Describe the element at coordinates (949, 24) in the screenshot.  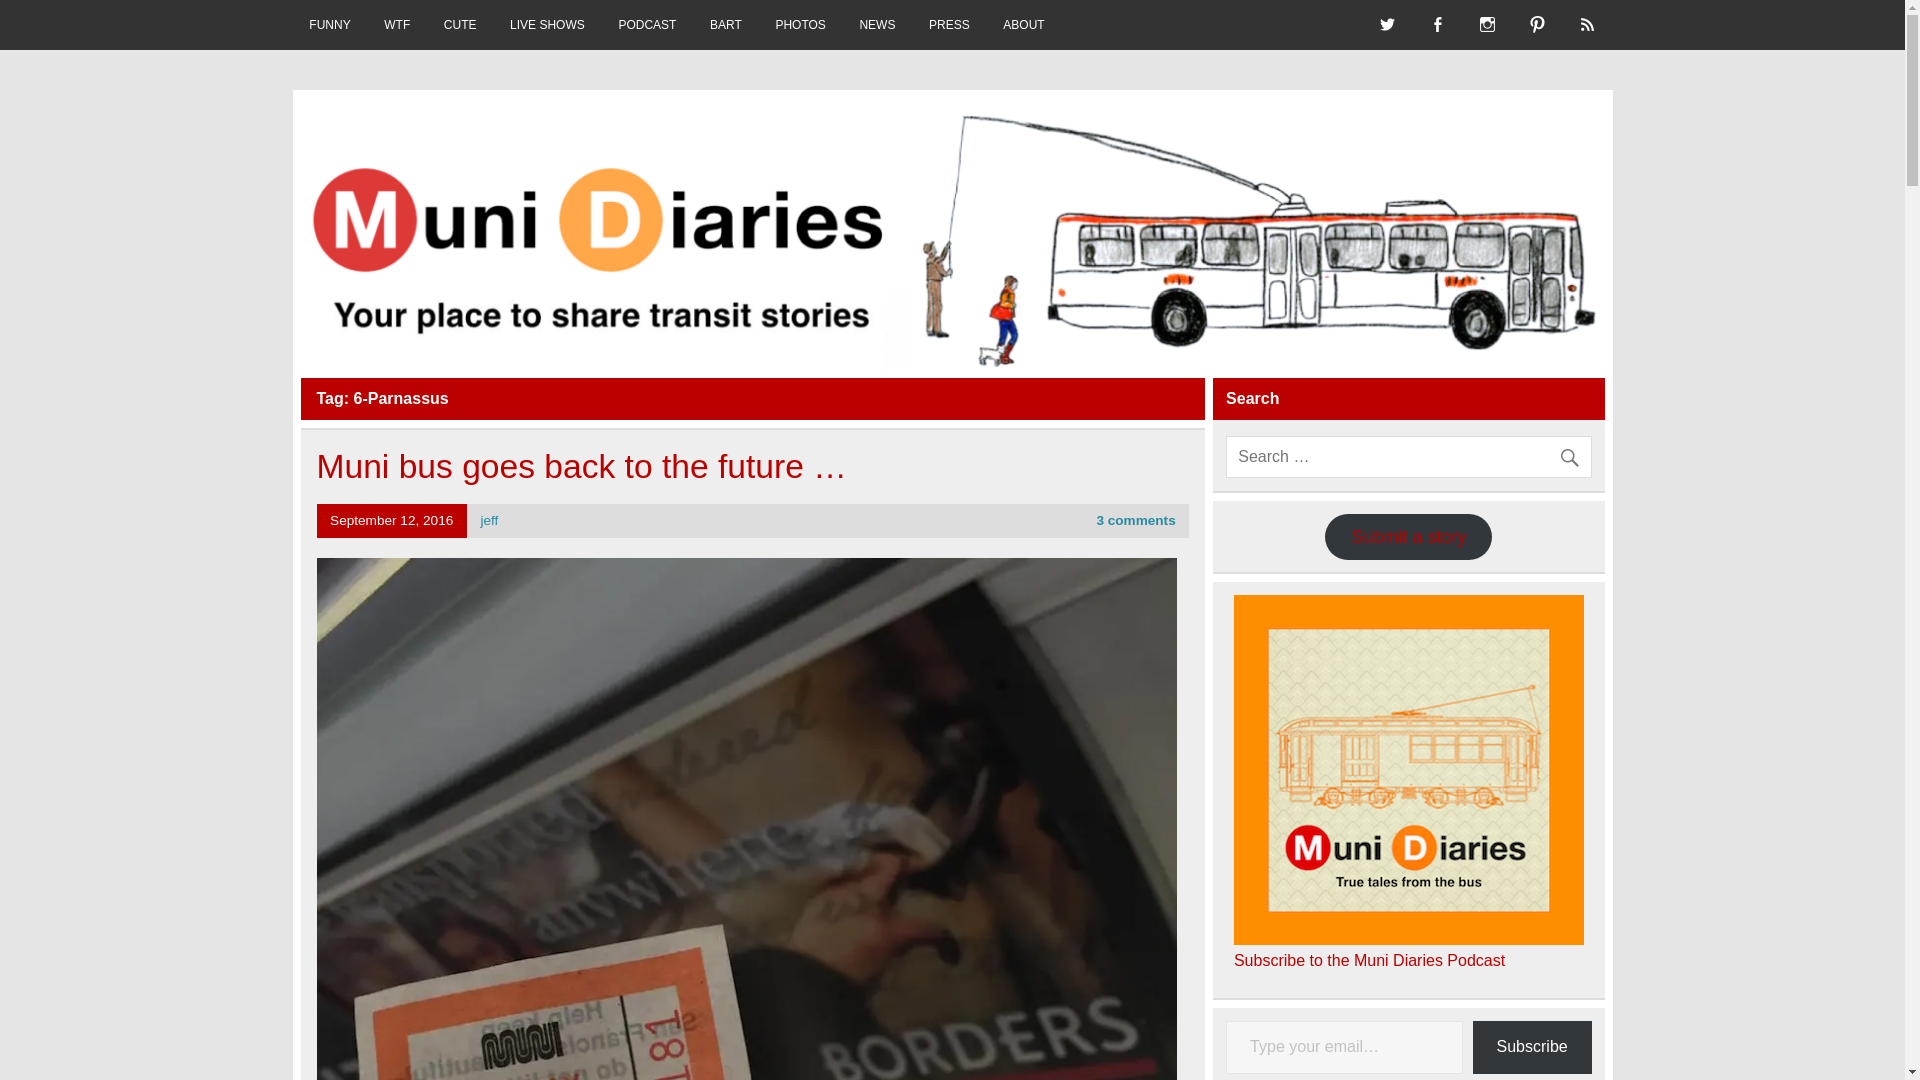
I see `PRESS` at that location.